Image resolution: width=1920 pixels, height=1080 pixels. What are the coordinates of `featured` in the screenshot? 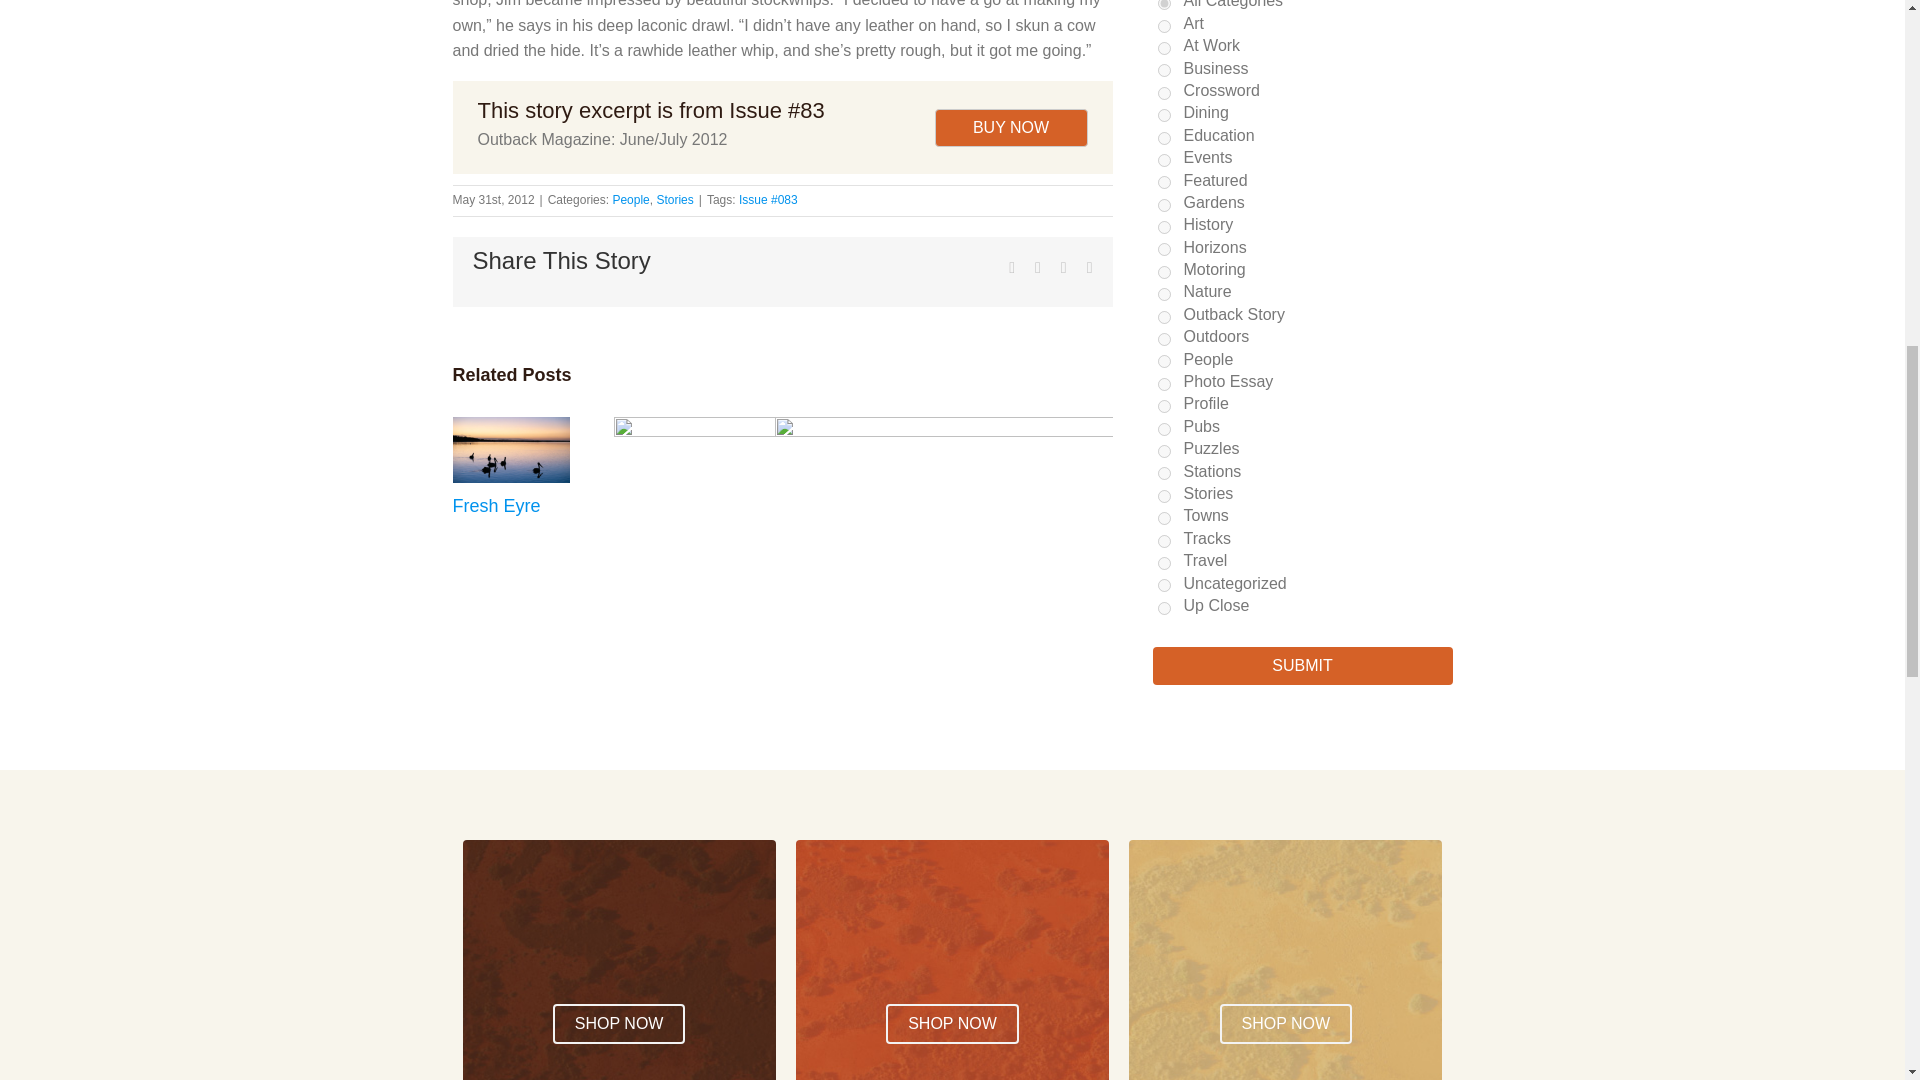 It's located at (1164, 182).